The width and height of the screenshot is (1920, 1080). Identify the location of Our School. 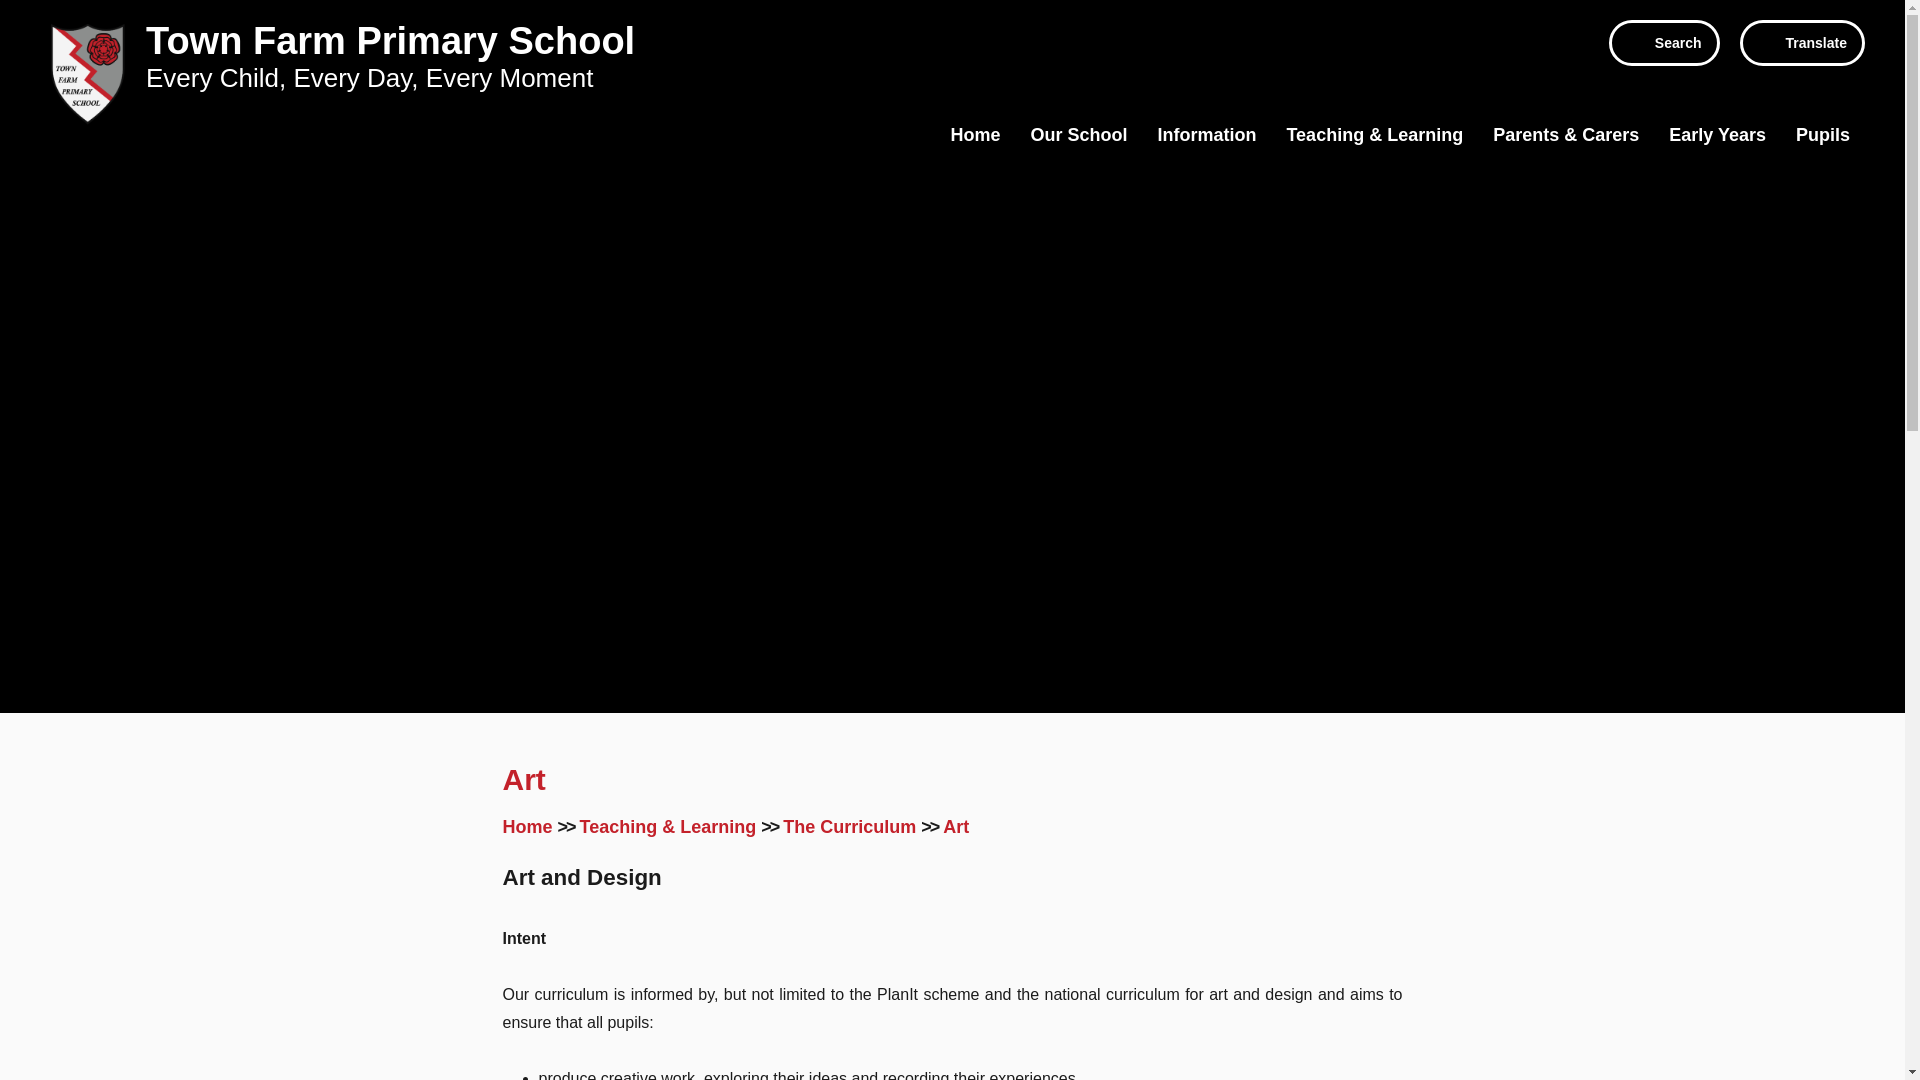
(1078, 135).